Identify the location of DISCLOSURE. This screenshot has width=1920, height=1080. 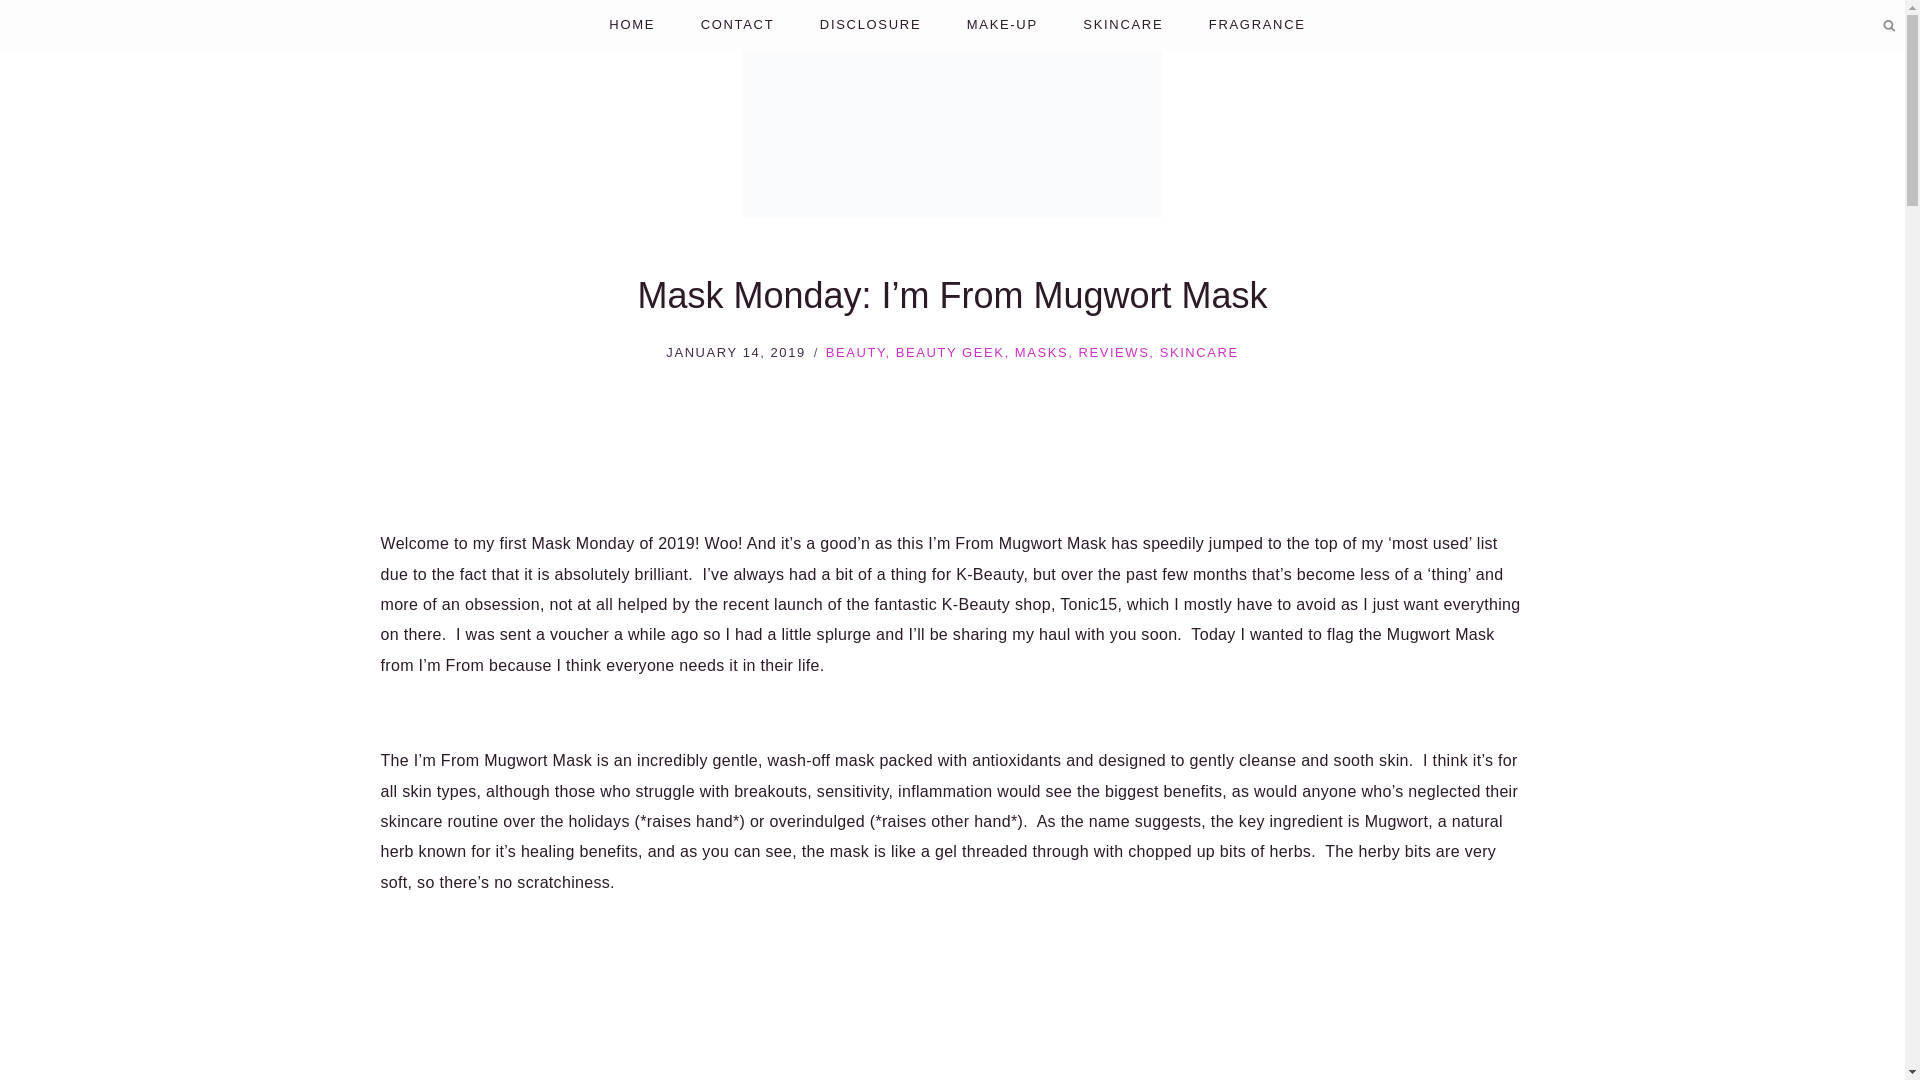
(870, 25).